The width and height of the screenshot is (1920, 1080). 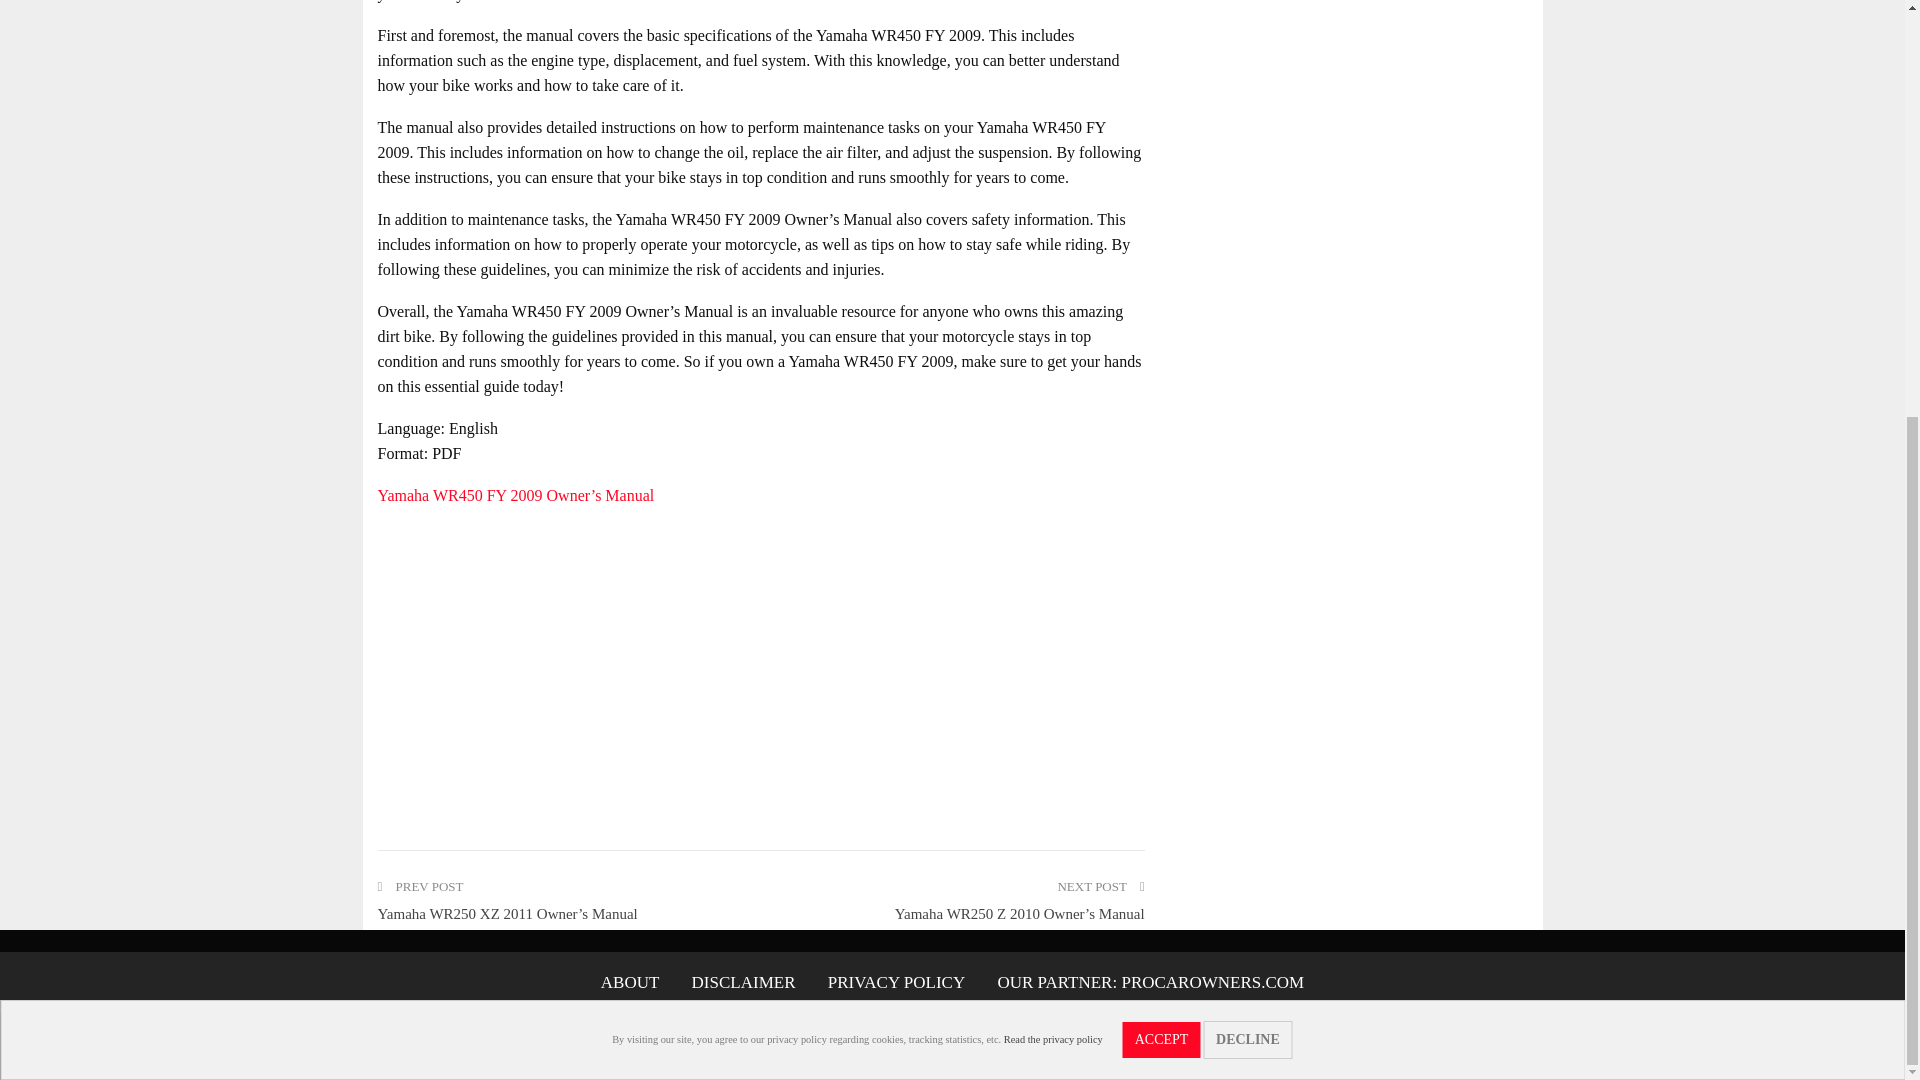 What do you see at coordinates (1053, 368) in the screenshot?
I see `Read the privacy policy` at bounding box center [1053, 368].